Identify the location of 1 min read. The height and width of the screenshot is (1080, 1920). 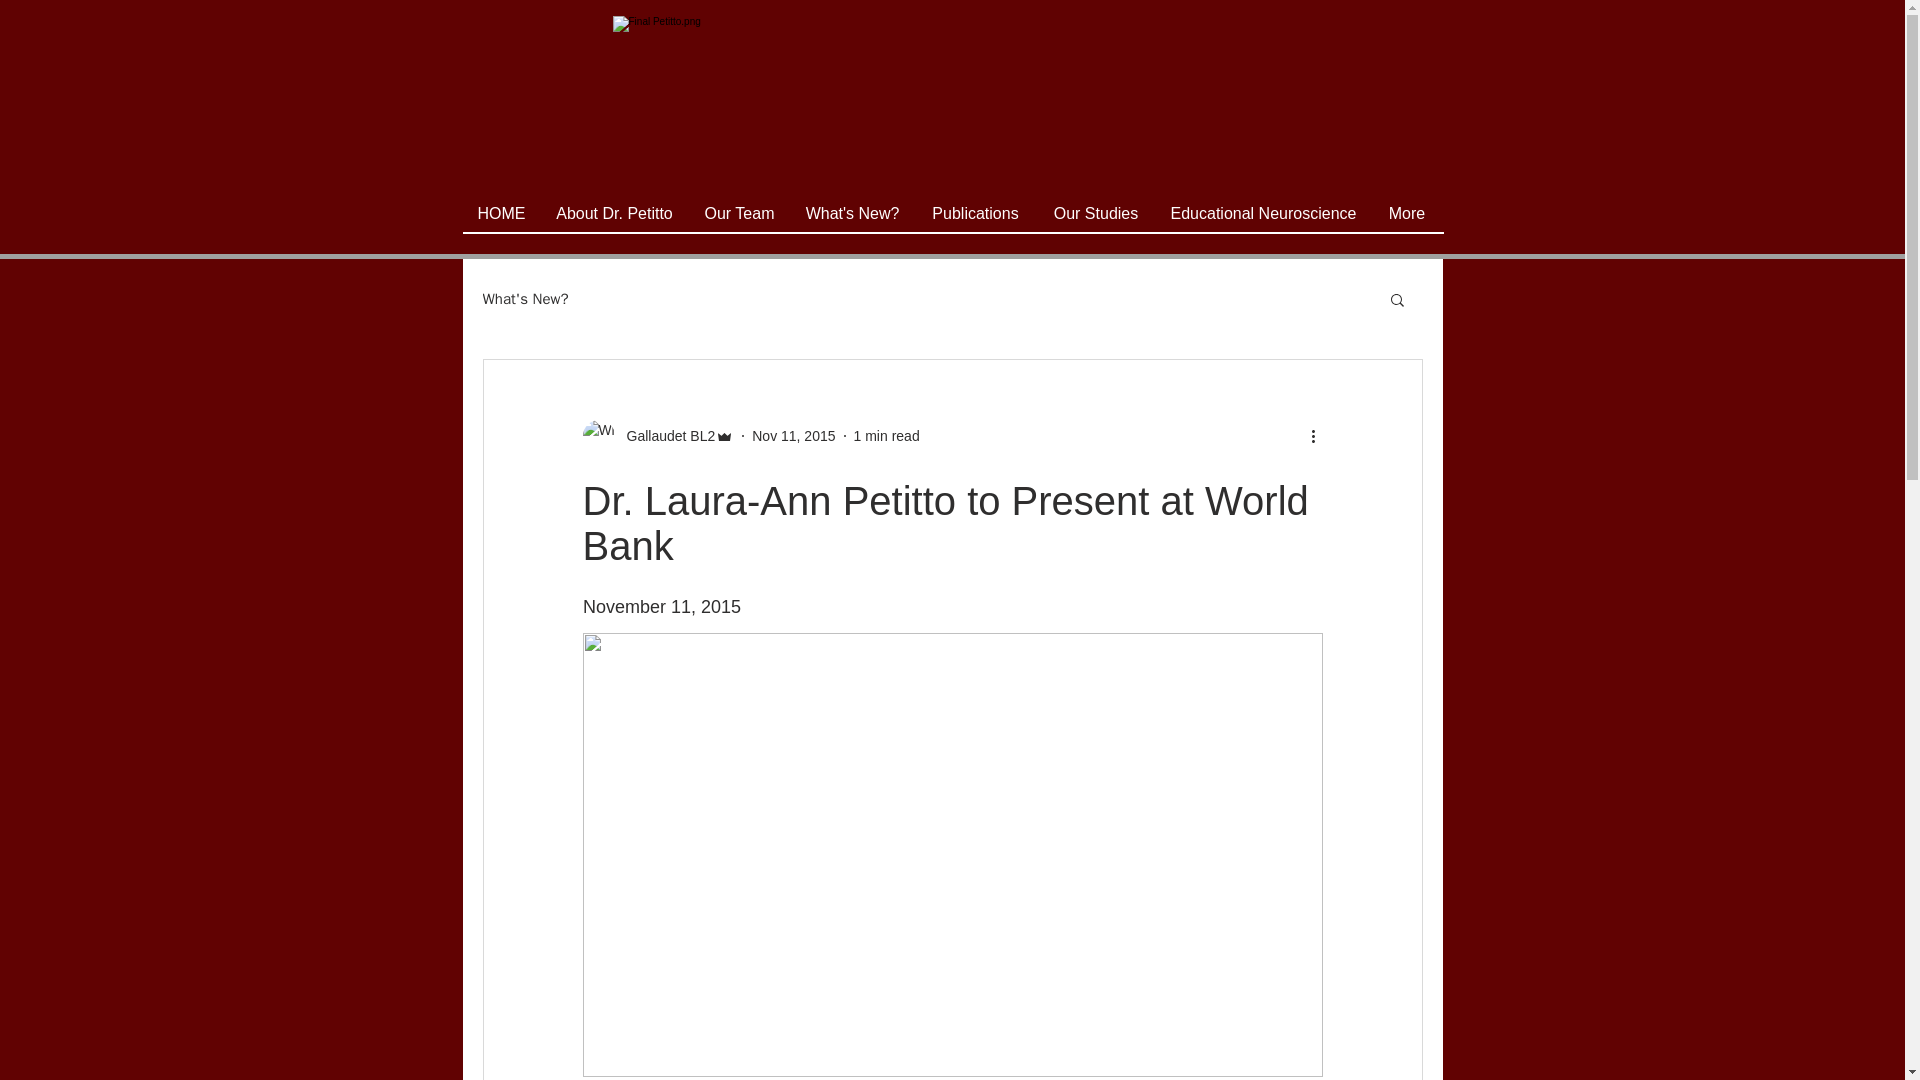
(886, 435).